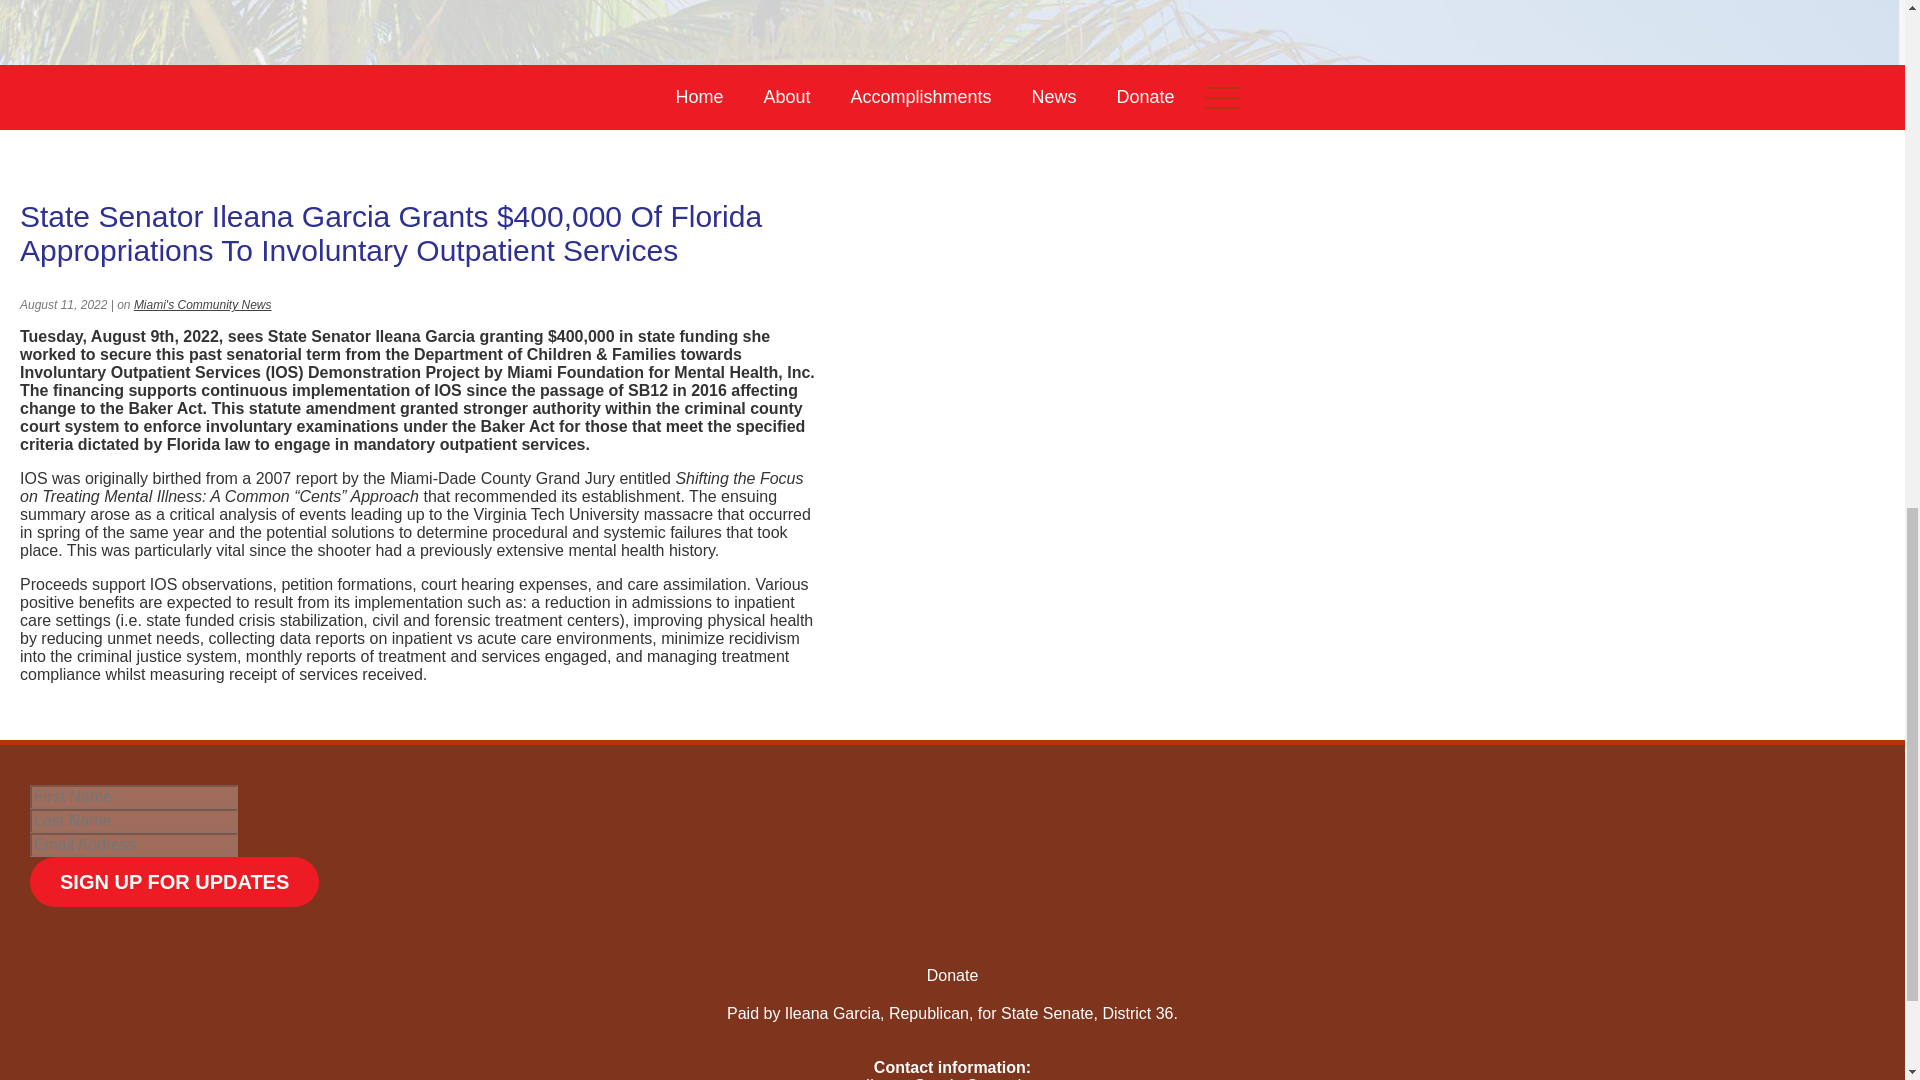 The height and width of the screenshot is (1080, 1920). What do you see at coordinates (786, 96) in the screenshot?
I see `About` at bounding box center [786, 96].